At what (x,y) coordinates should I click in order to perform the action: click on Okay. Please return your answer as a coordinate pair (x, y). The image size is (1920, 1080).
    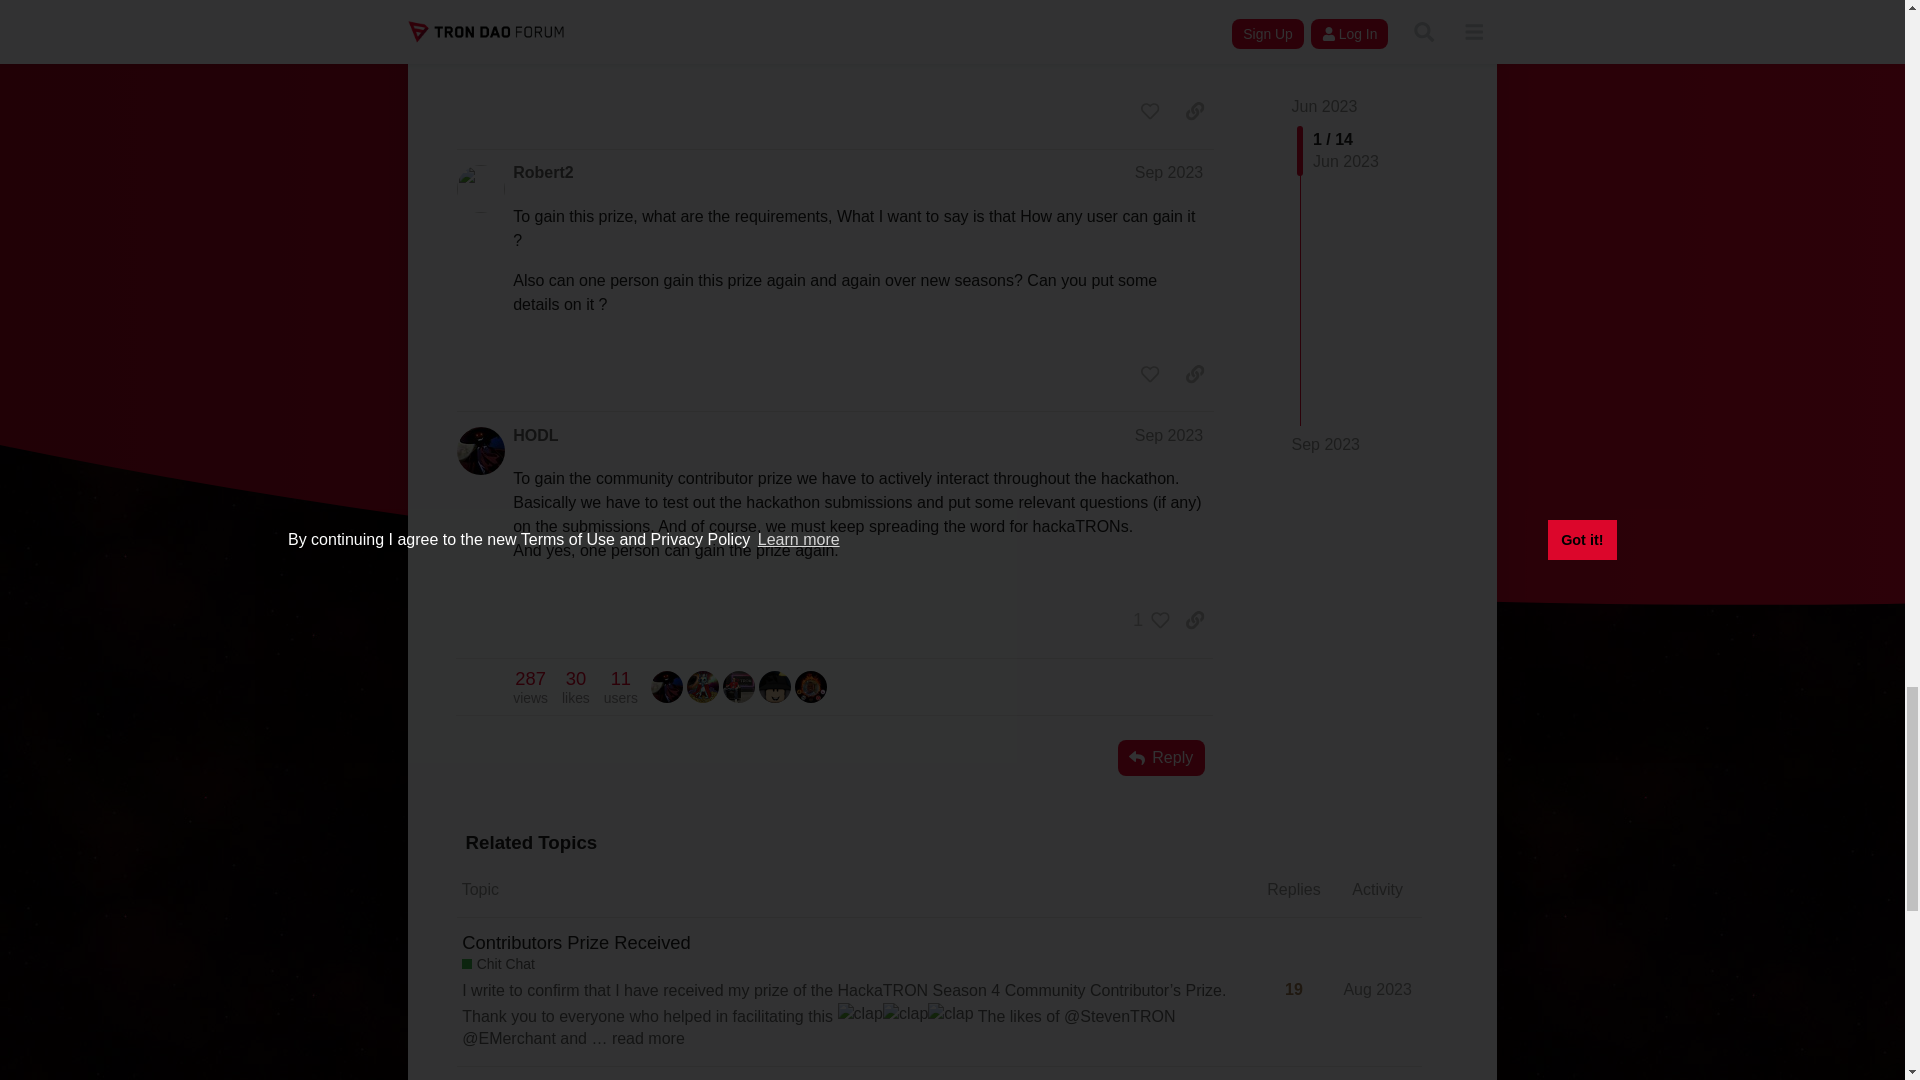
    Looking at the image, I should click on (810, 686).